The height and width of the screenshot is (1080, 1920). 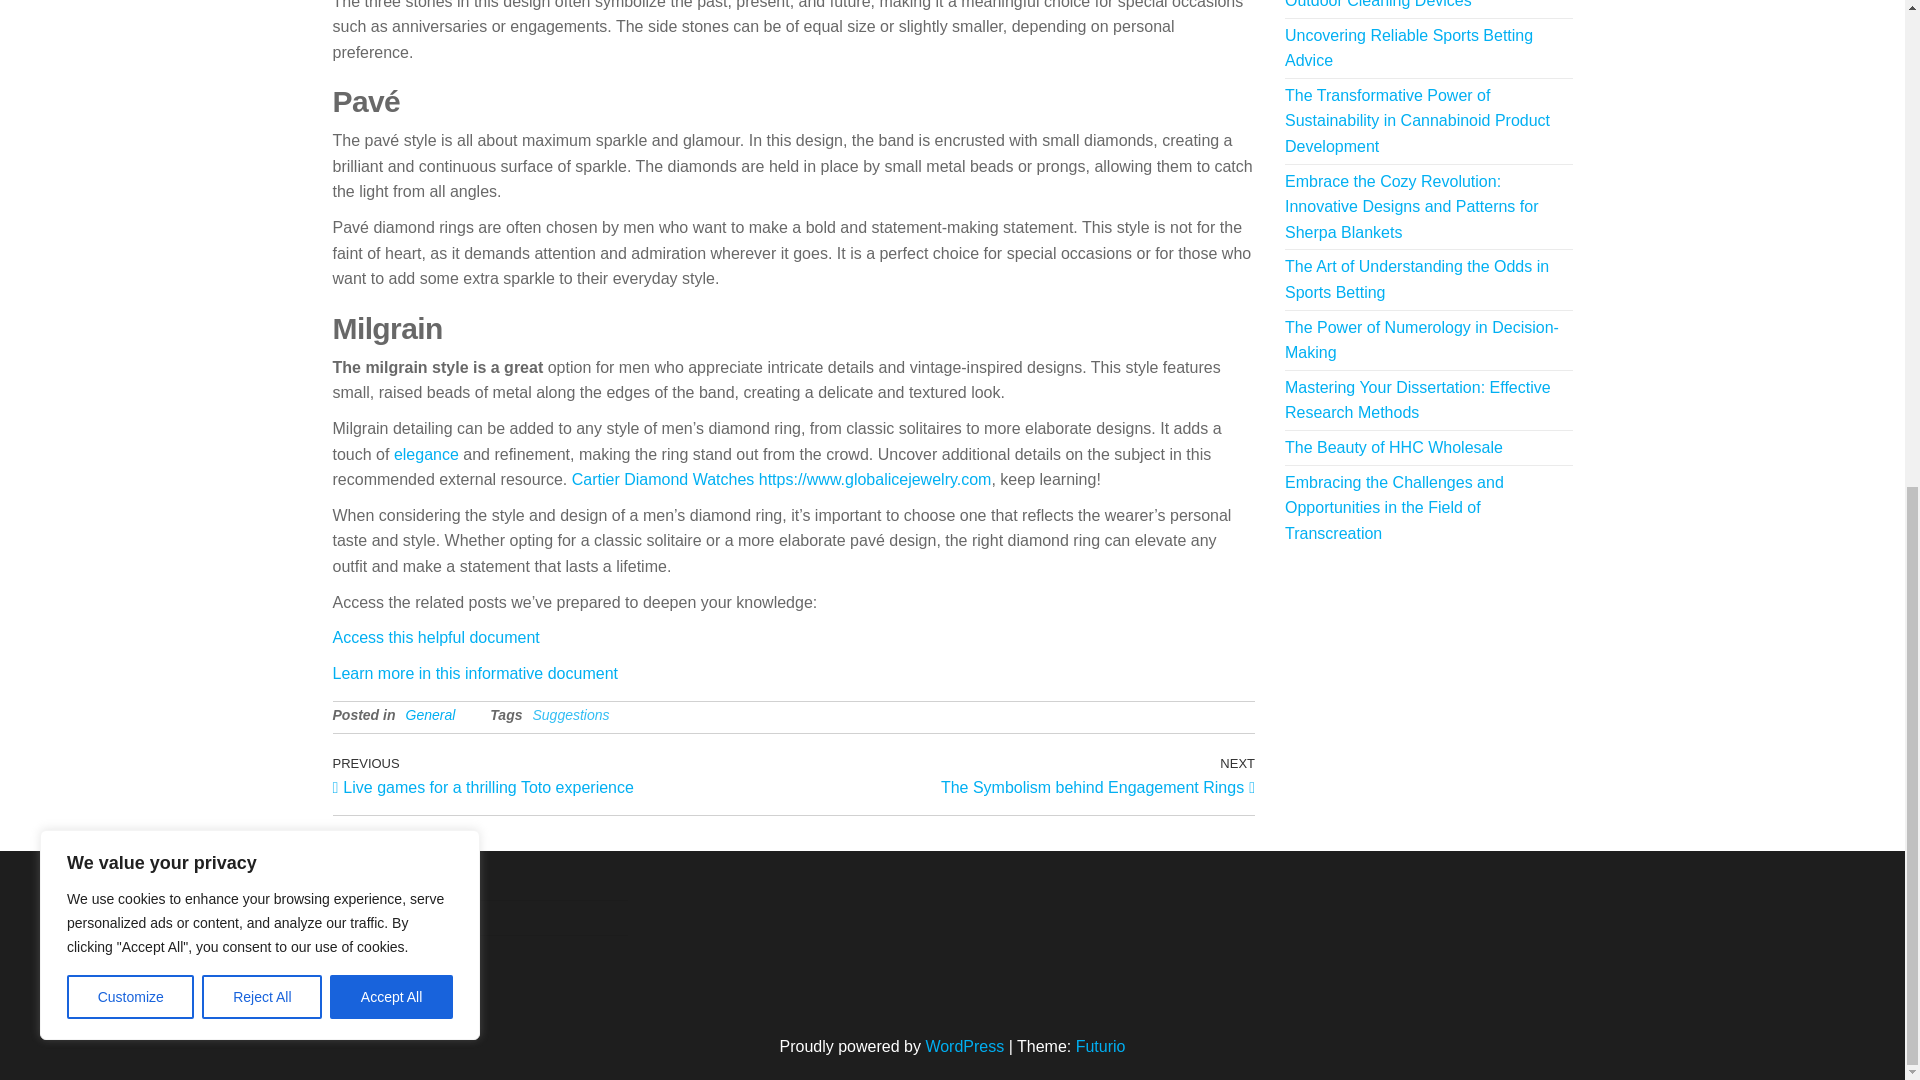 I want to click on elegance, so click(x=430, y=714).